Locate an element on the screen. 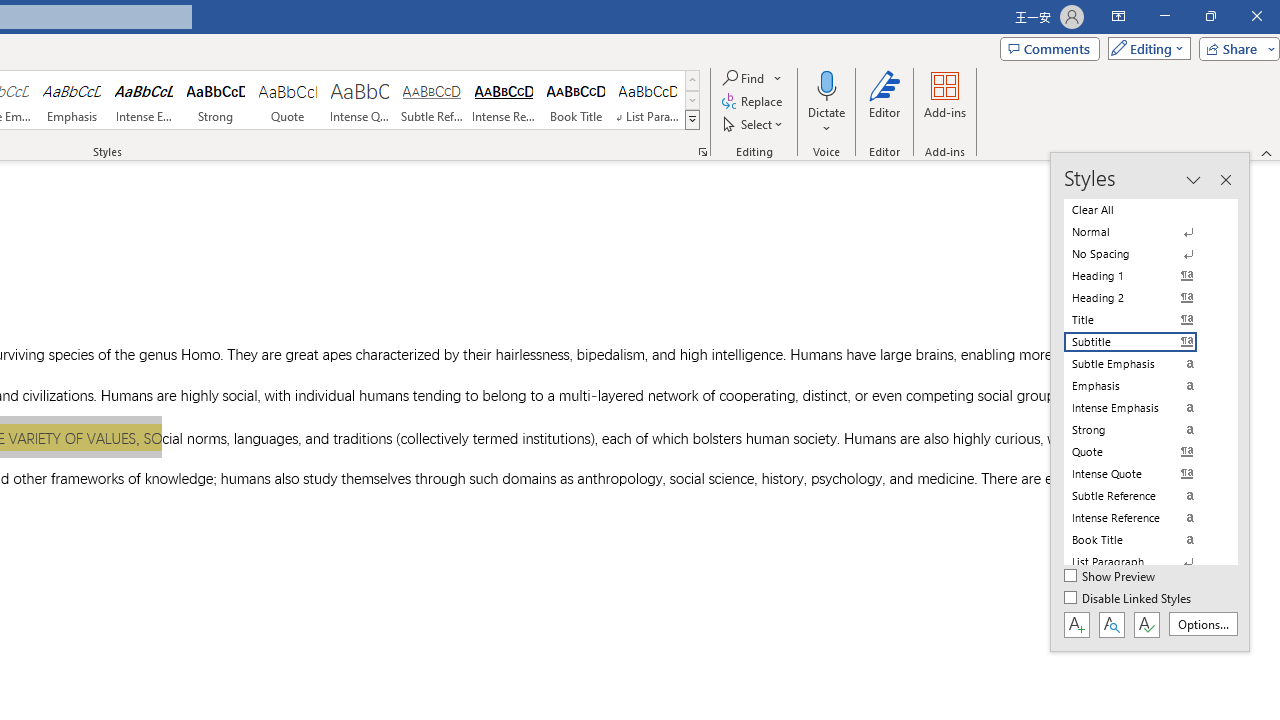 Image resolution: width=1280 pixels, height=720 pixels. Close pane is located at coordinates (1225, 180).